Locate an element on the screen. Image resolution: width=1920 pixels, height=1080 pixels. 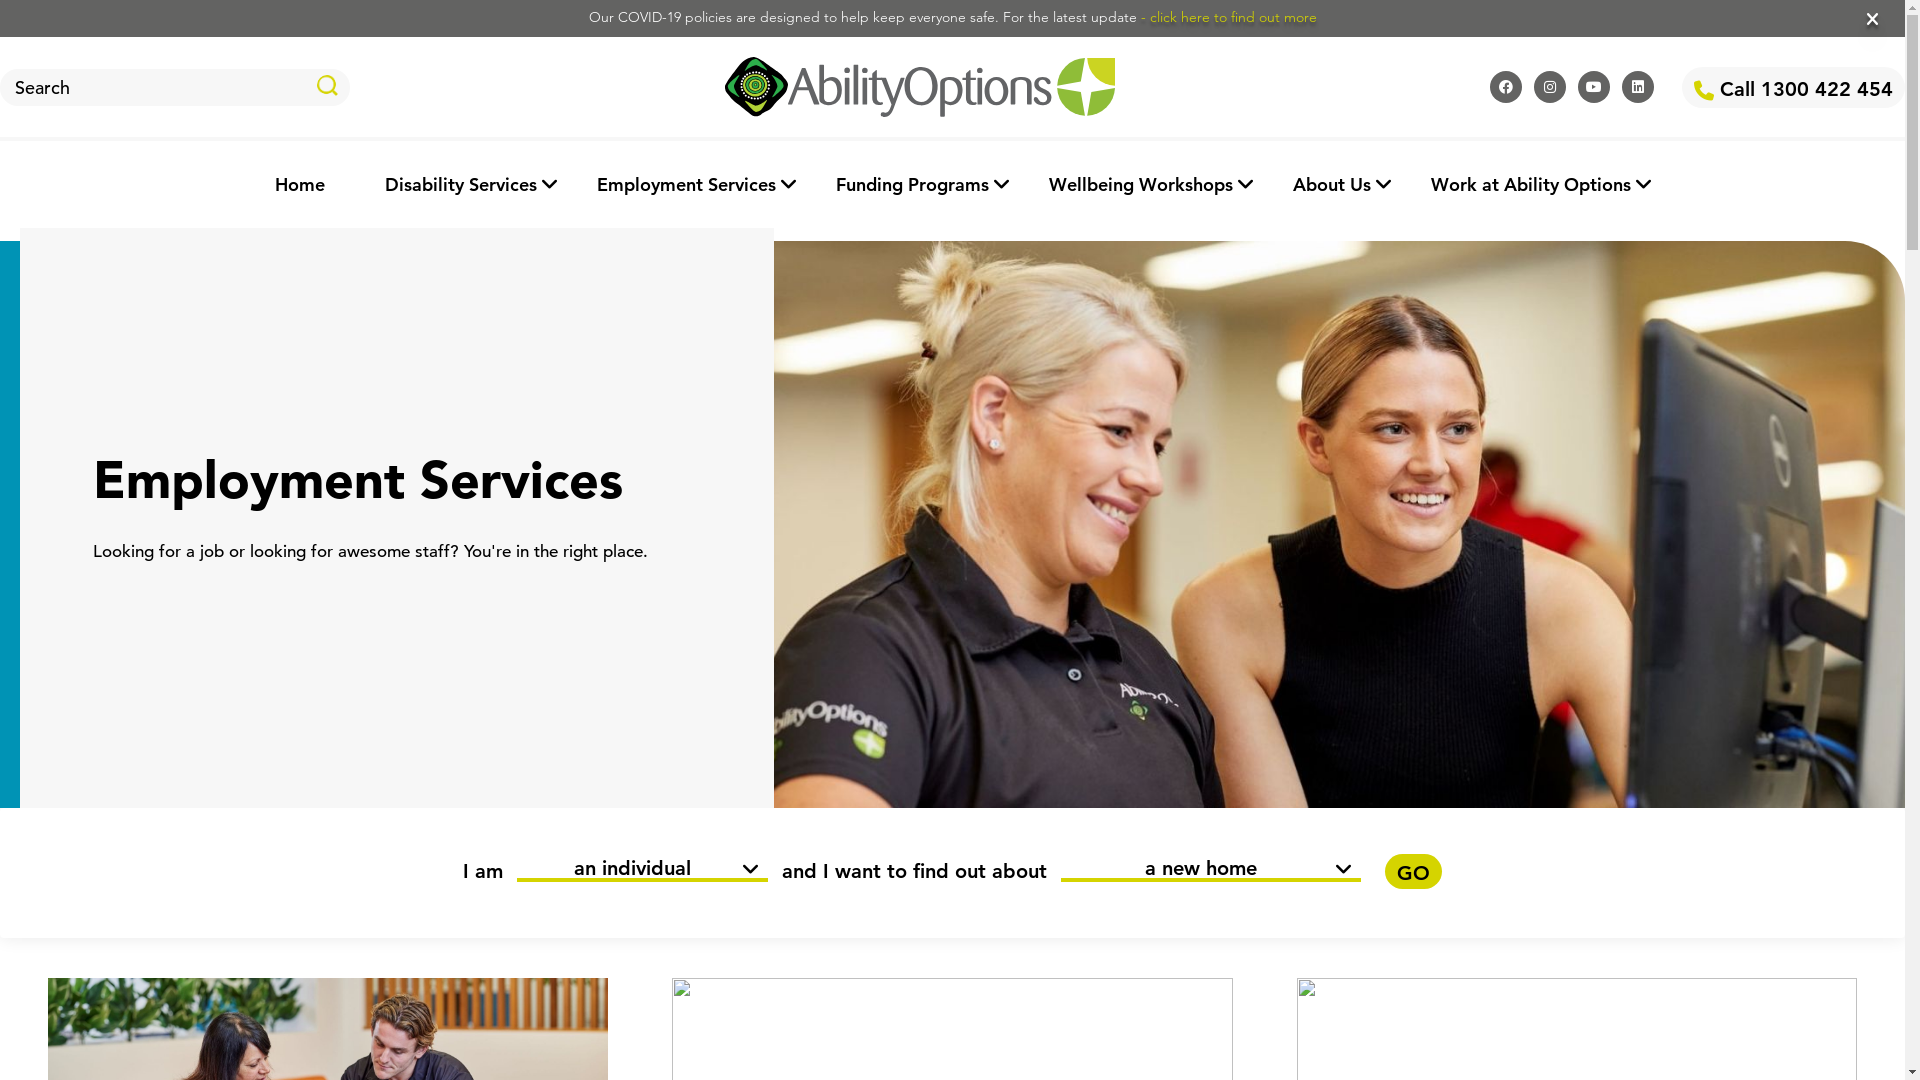
Home is located at coordinates (299, 184).